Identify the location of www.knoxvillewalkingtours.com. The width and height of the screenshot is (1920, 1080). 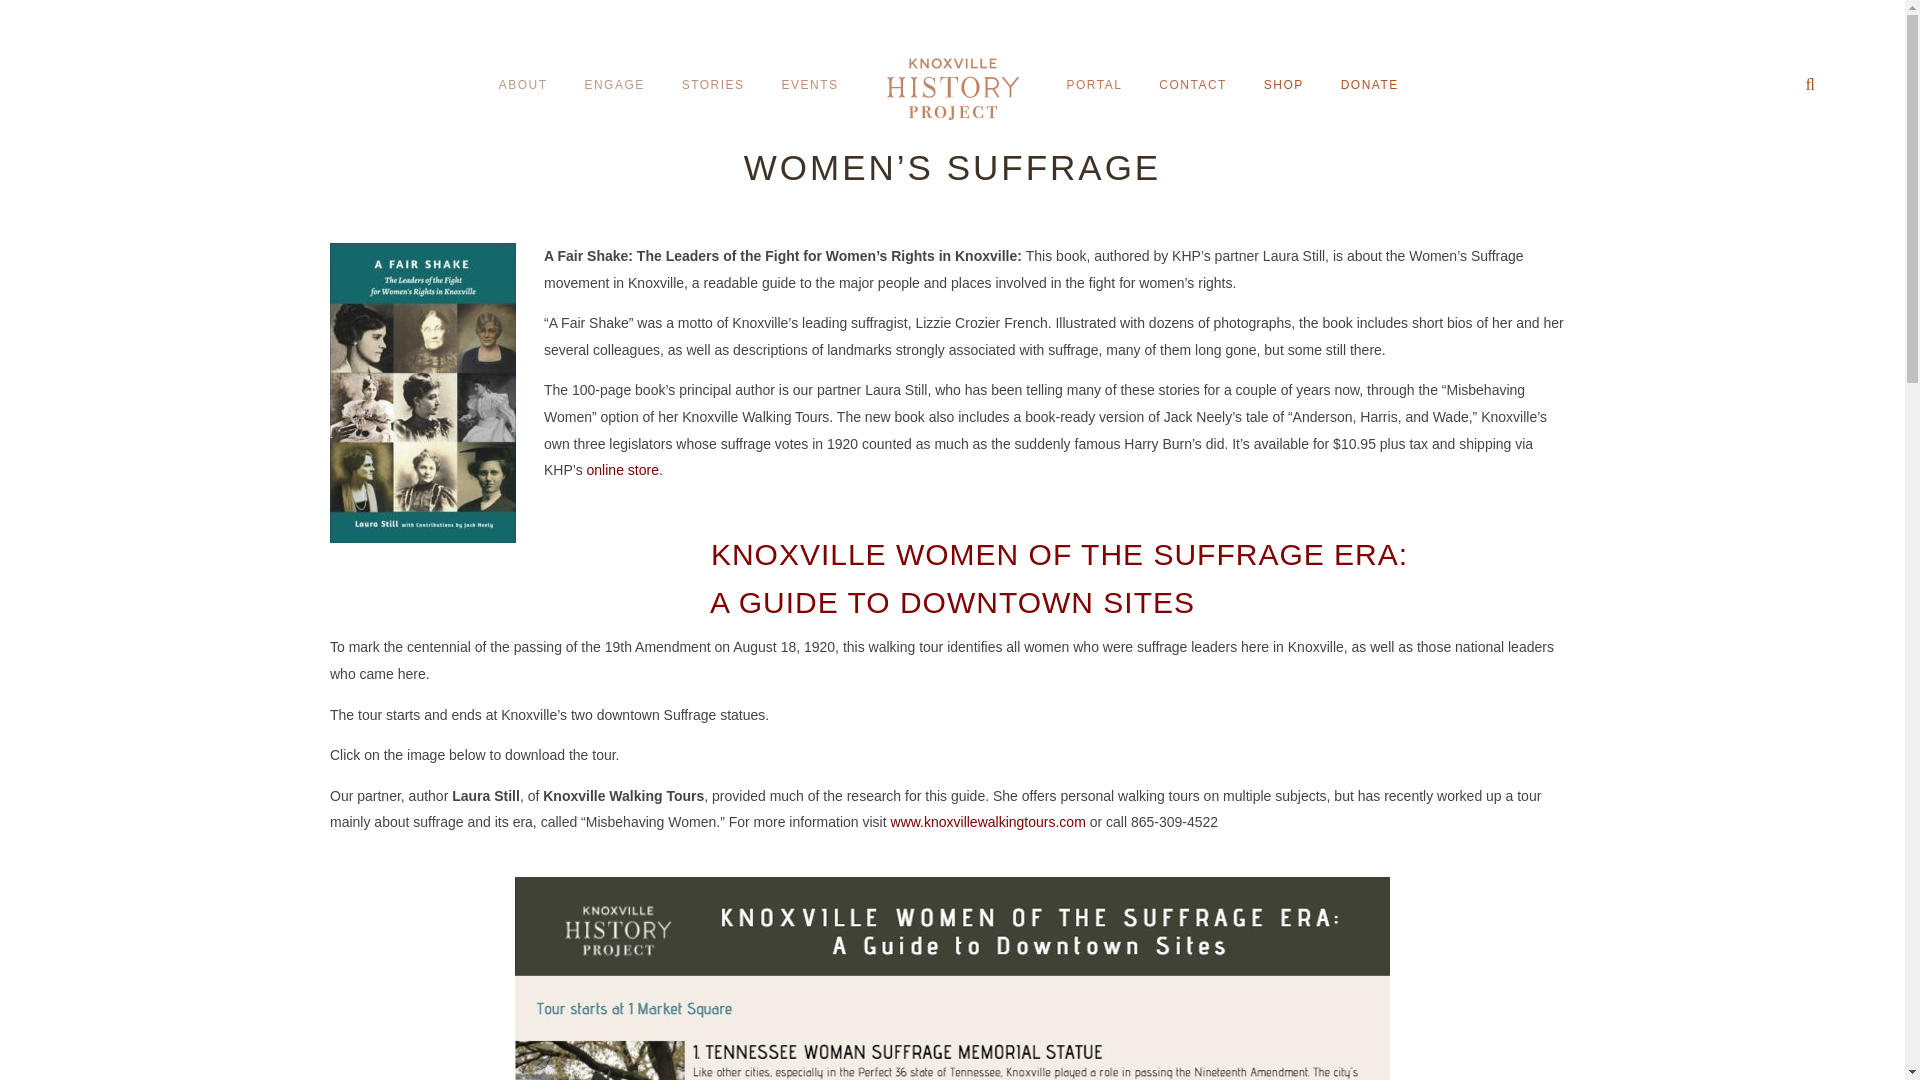
(988, 822).